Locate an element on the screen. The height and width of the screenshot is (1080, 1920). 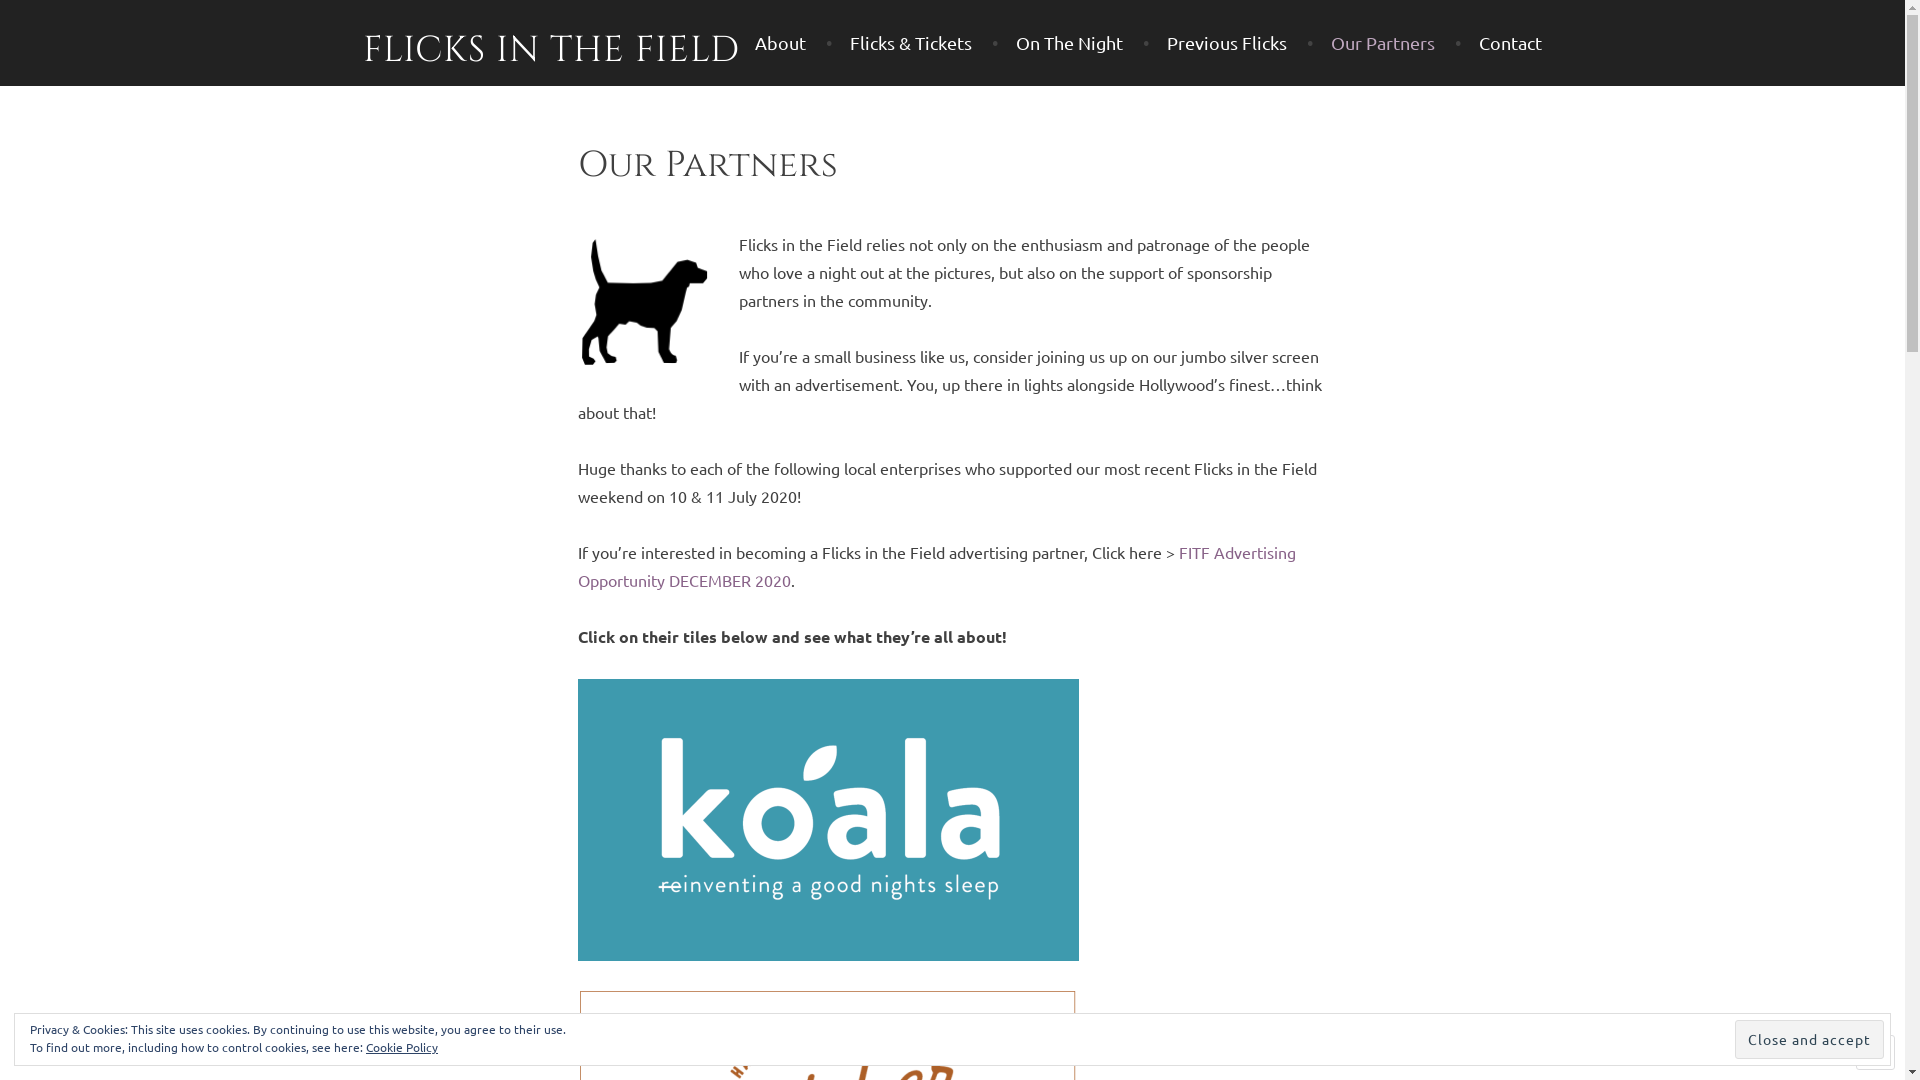
FLICKS IN THE FIELD is located at coordinates (550, 50).